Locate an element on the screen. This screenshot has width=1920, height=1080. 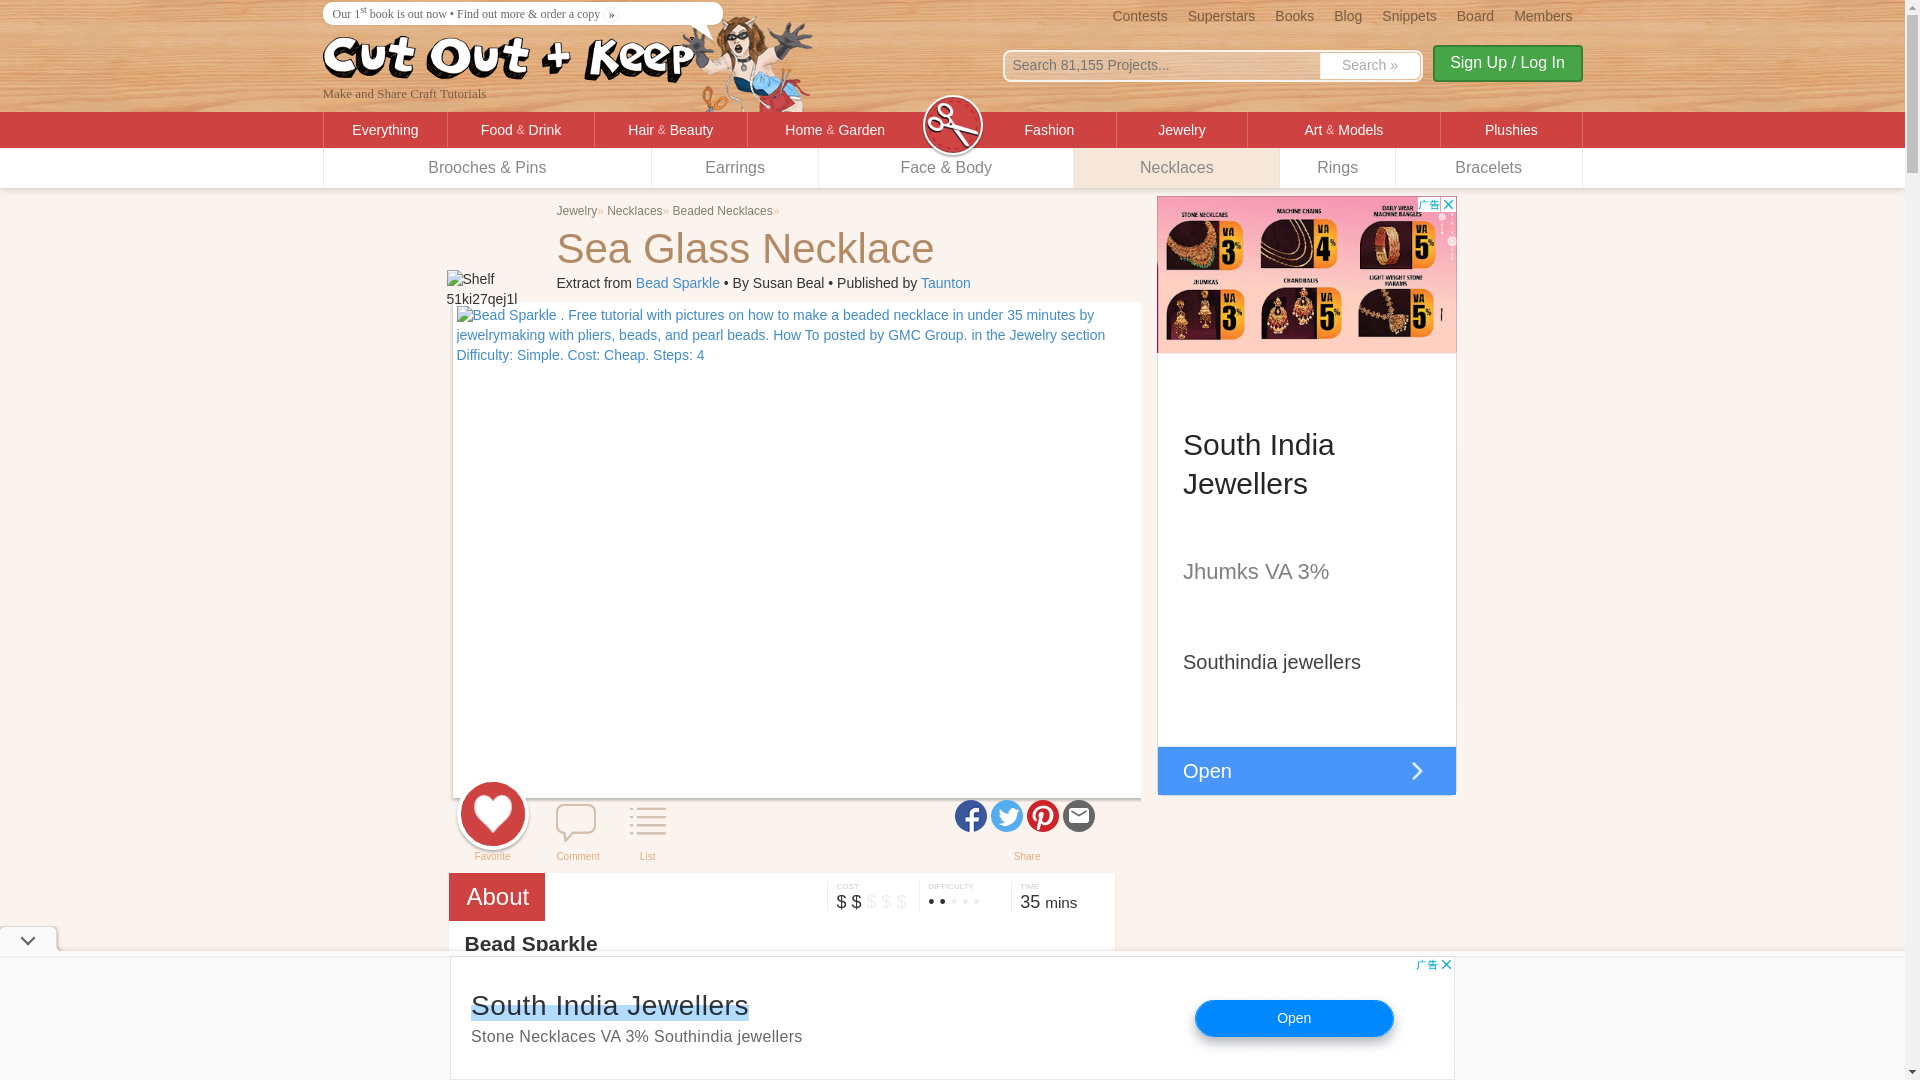
Share this project on Facebook is located at coordinates (970, 816).